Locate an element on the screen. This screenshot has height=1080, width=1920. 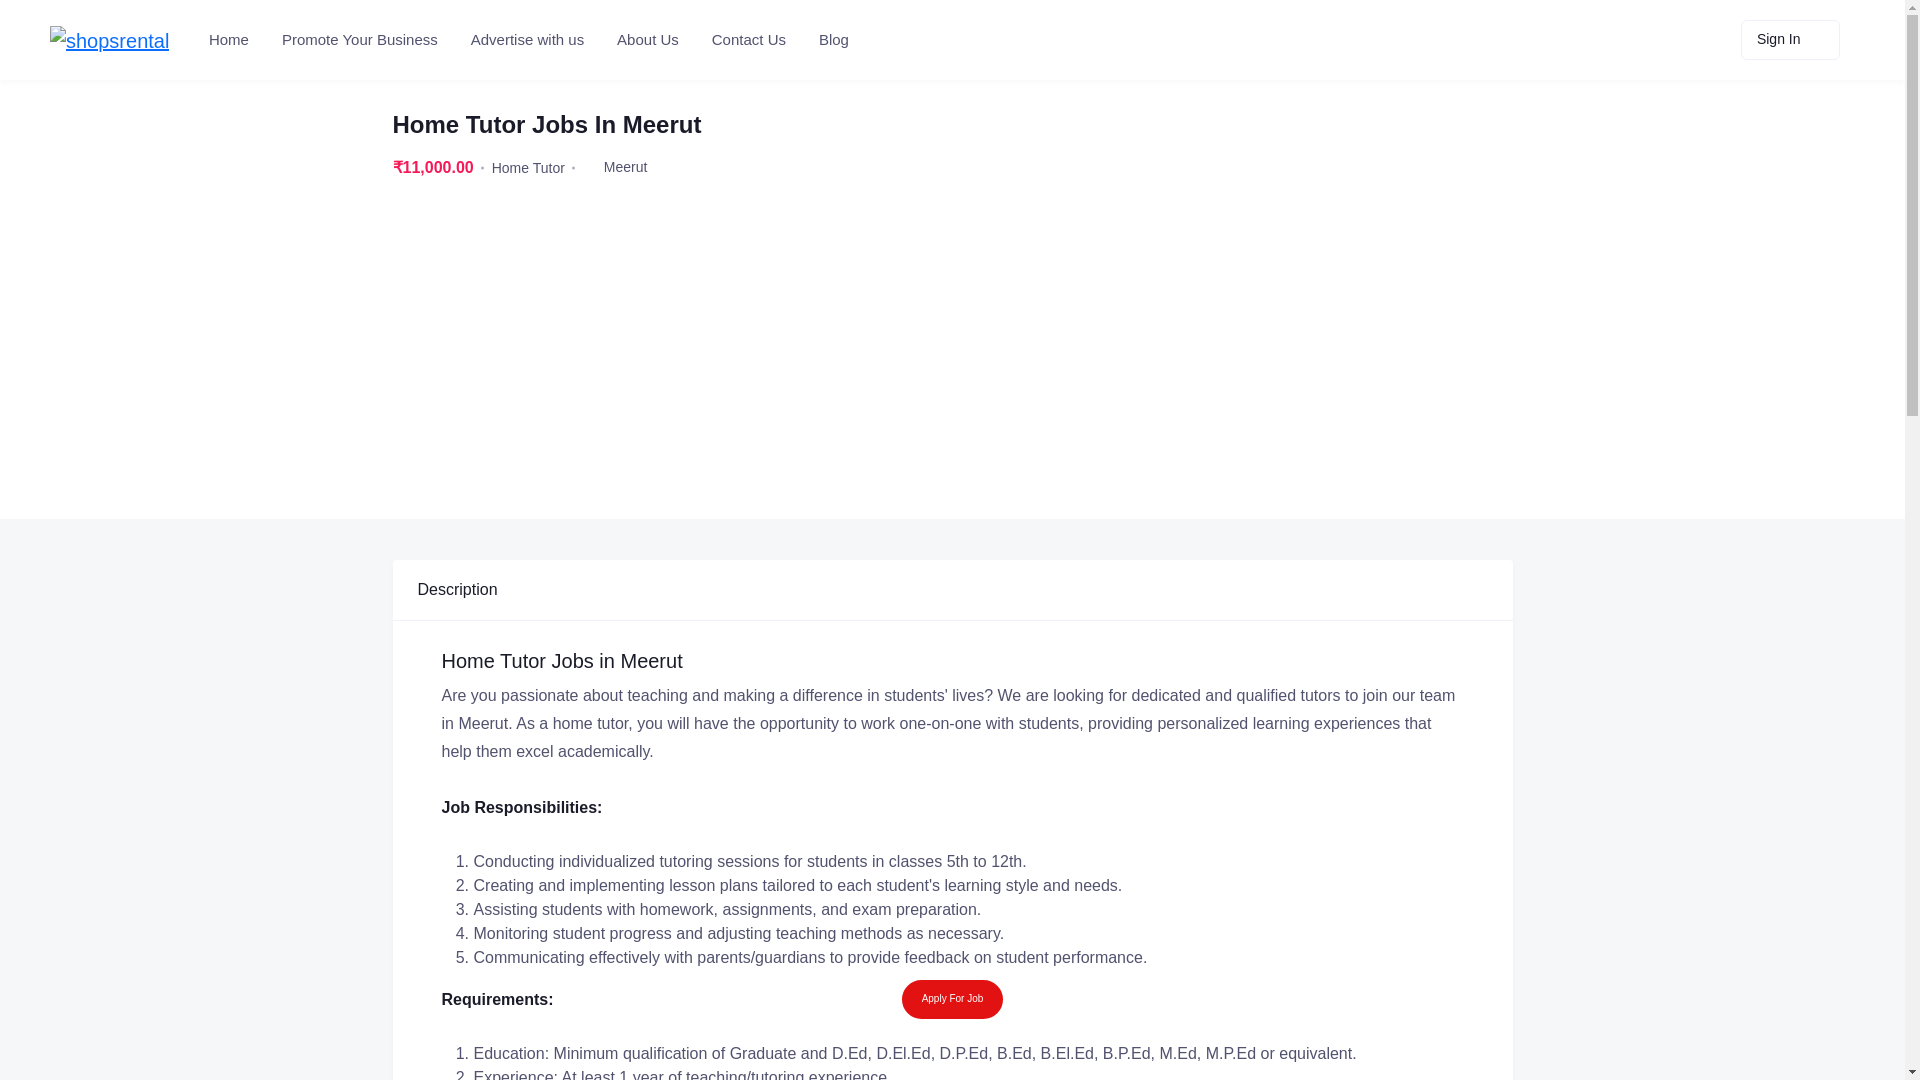
Blog is located at coordinates (832, 40).